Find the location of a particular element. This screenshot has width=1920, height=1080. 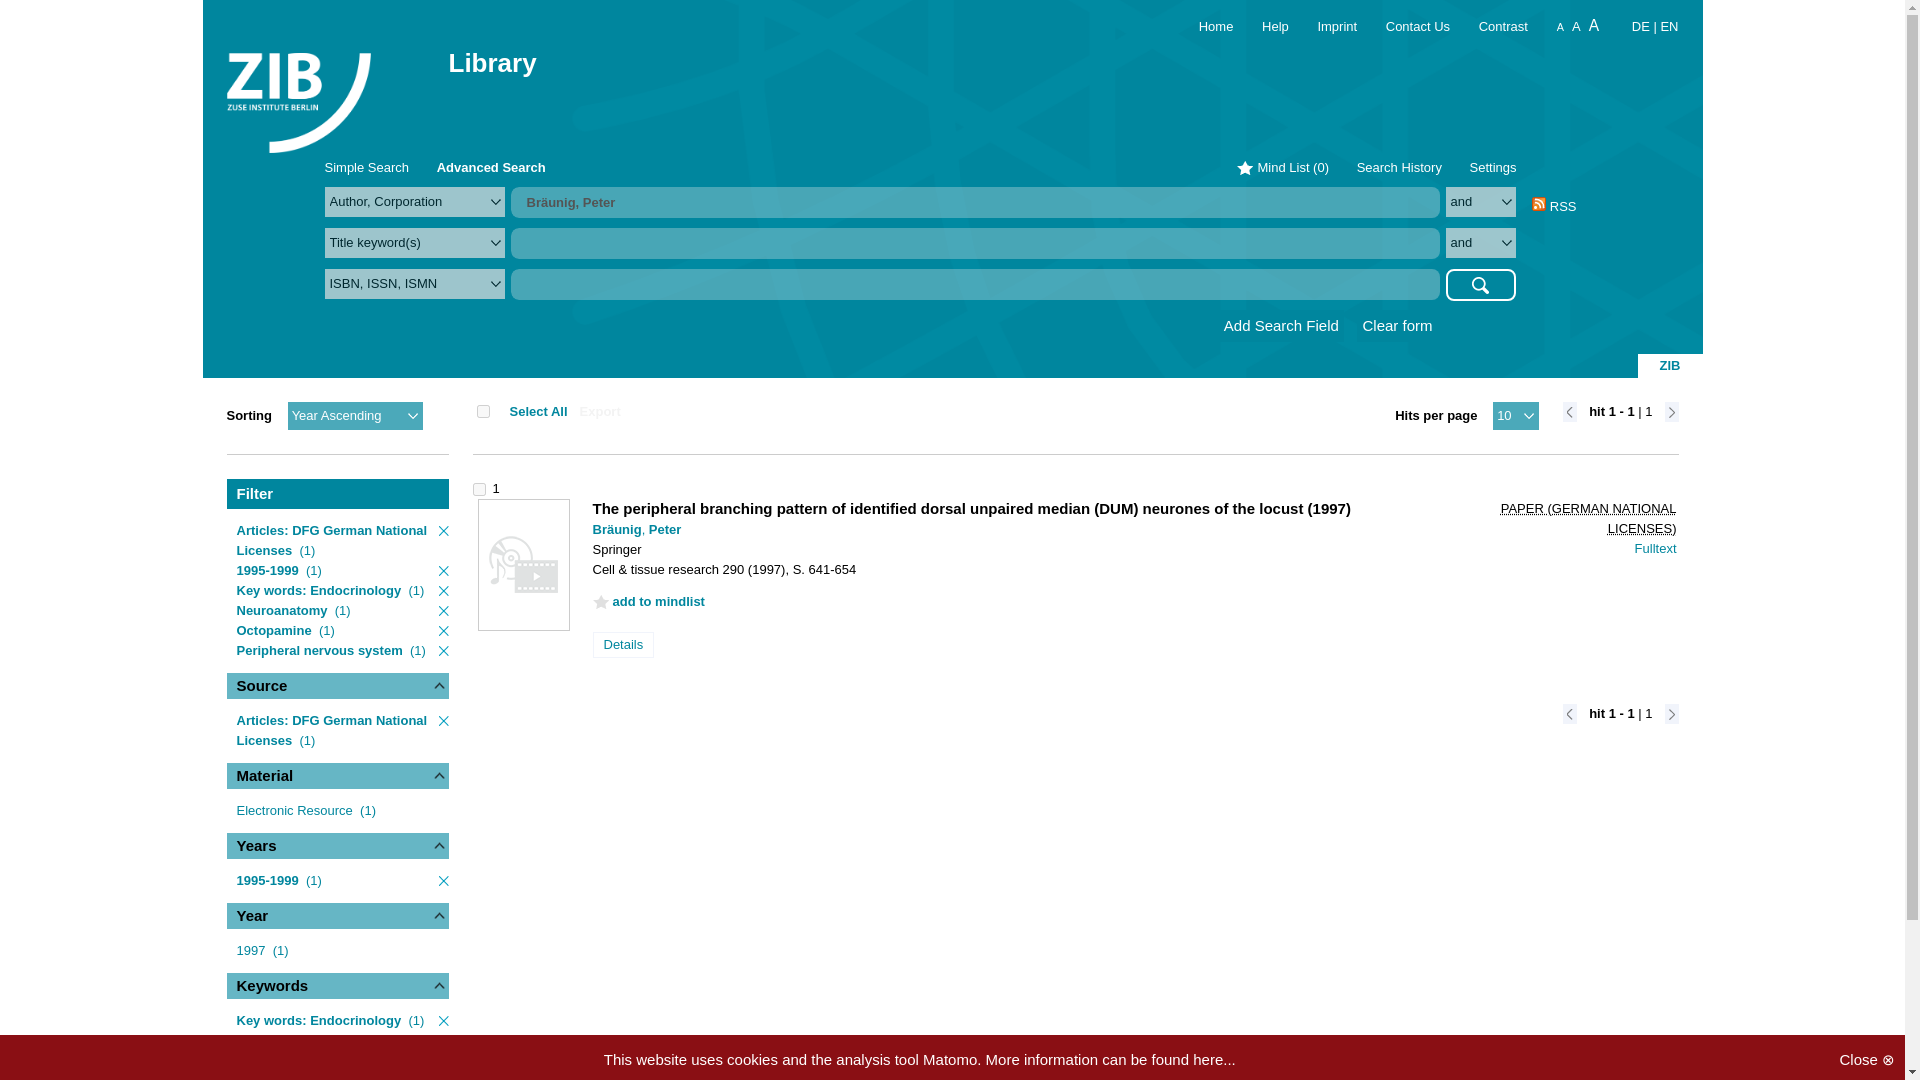

Simple Search is located at coordinates (366, 166).